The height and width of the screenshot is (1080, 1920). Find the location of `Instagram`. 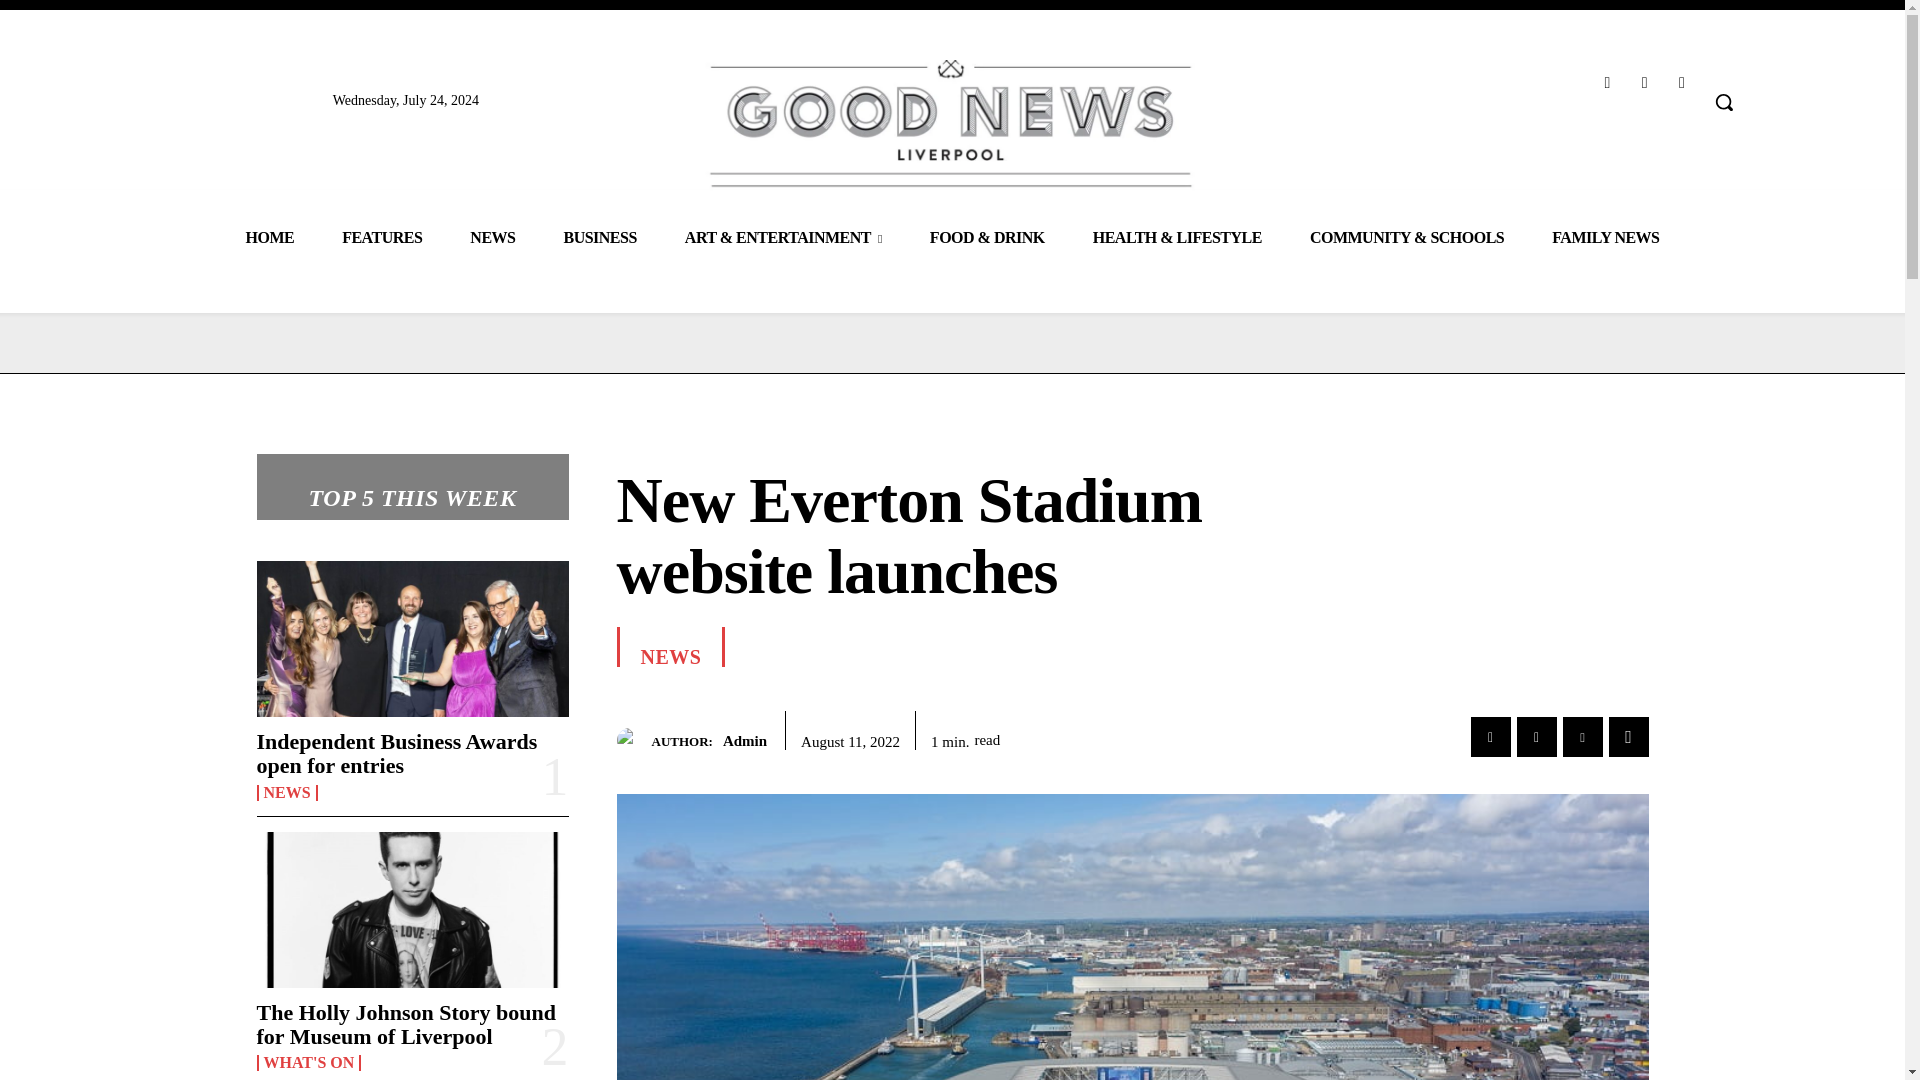

Instagram is located at coordinates (1644, 82).